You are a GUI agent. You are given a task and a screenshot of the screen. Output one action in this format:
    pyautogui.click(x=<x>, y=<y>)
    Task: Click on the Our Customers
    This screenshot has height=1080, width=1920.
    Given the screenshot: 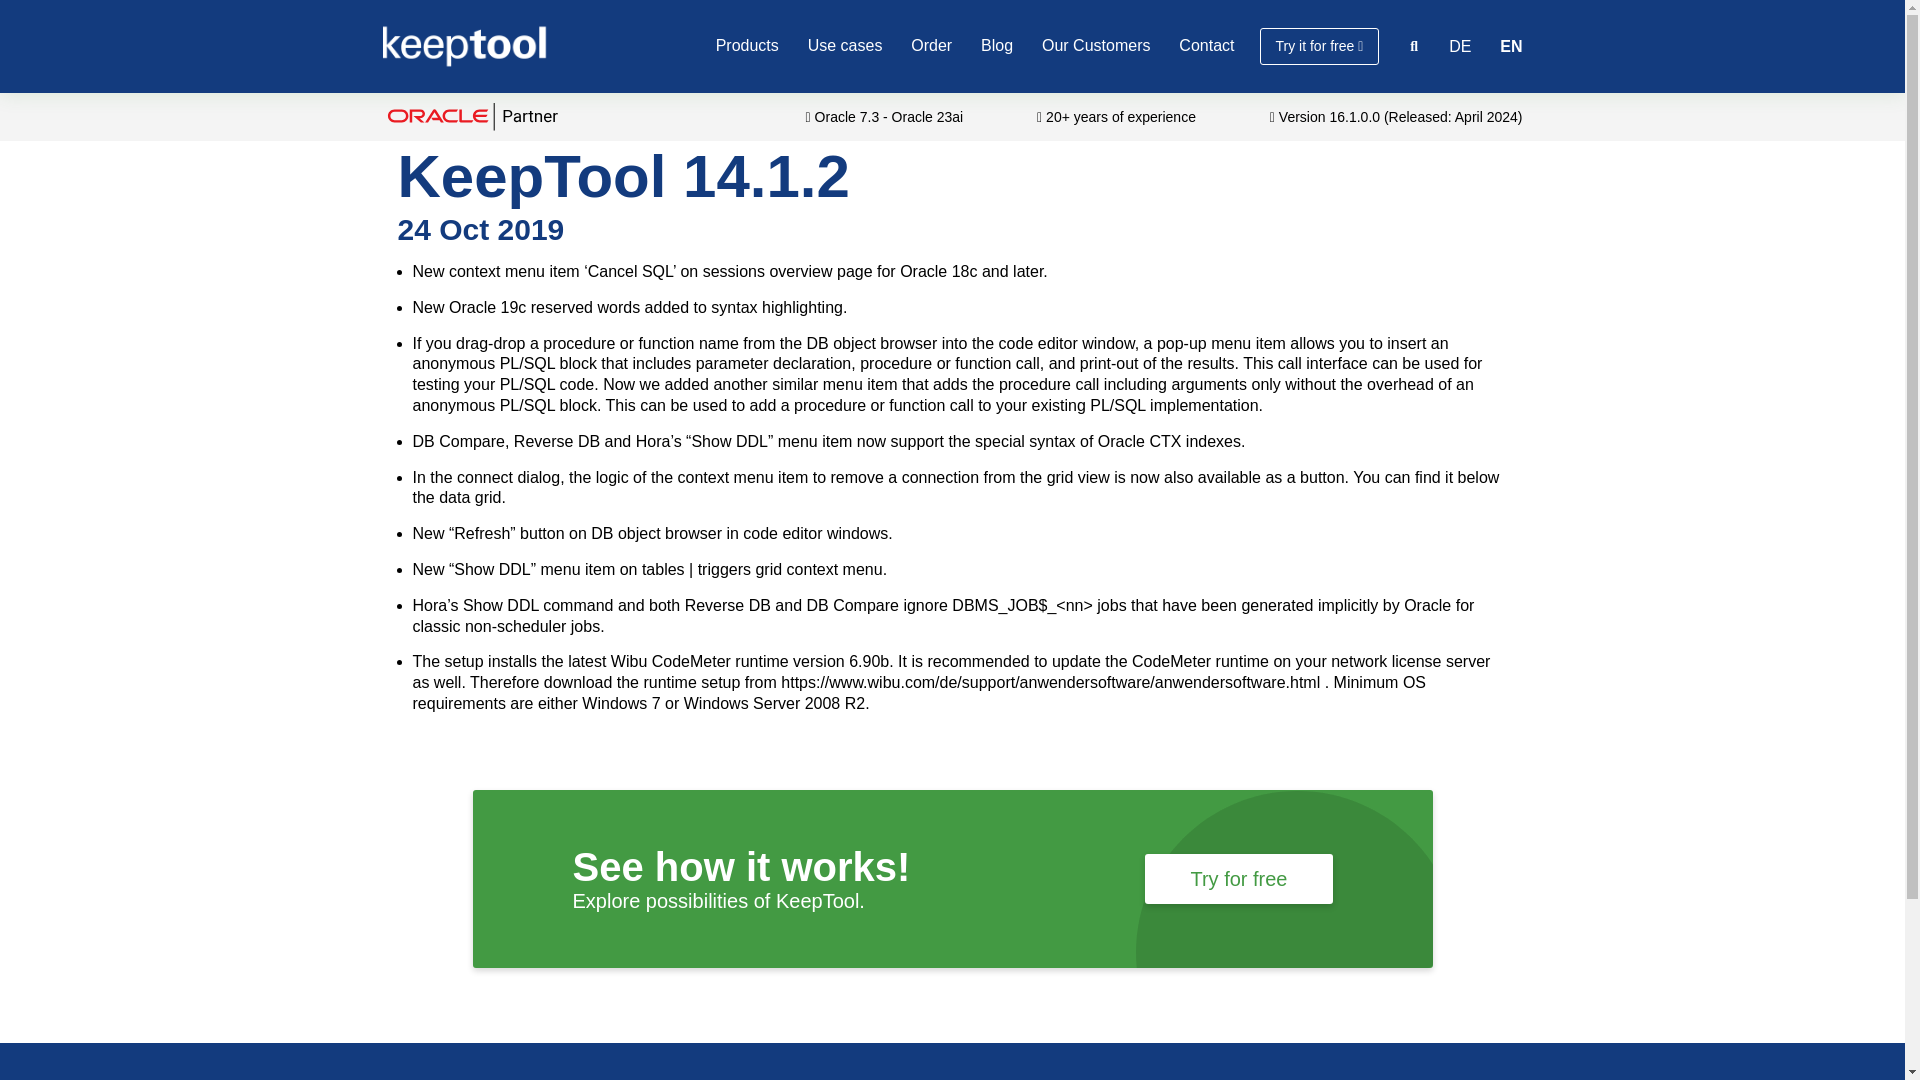 What is the action you would take?
    pyautogui.click(x=1096, y=45)
    